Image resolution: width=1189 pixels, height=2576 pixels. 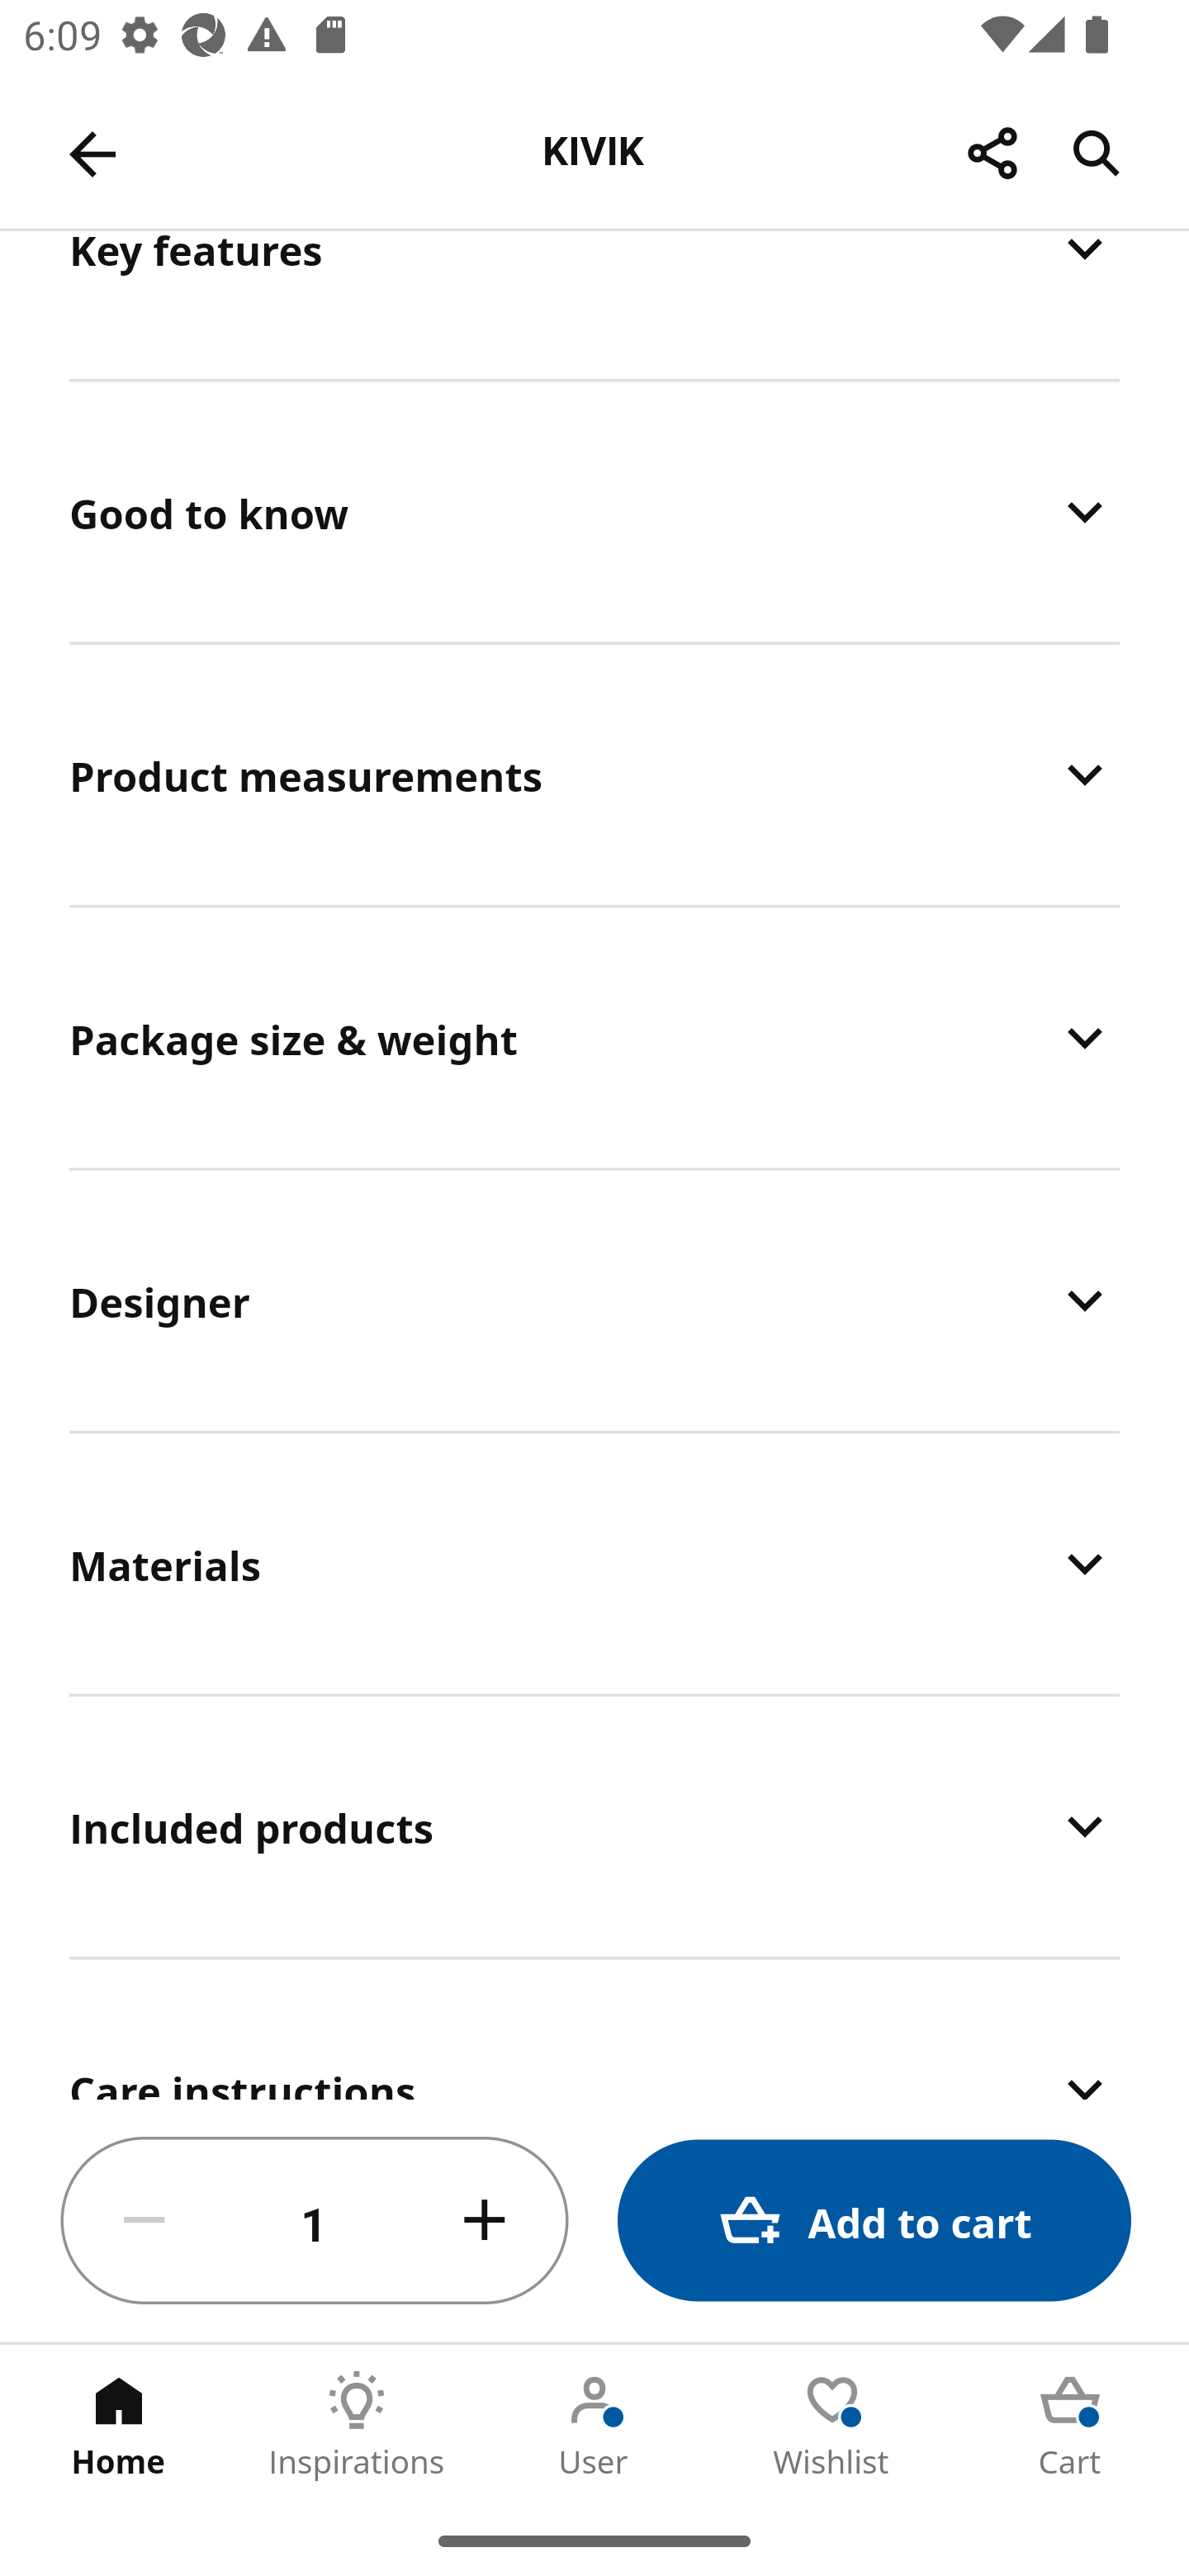 What do you see at coordinates (1070, 2425) in the screenshot?
I see `Cart
Tab 5 of 5` at bounding box center [1070, 2425].